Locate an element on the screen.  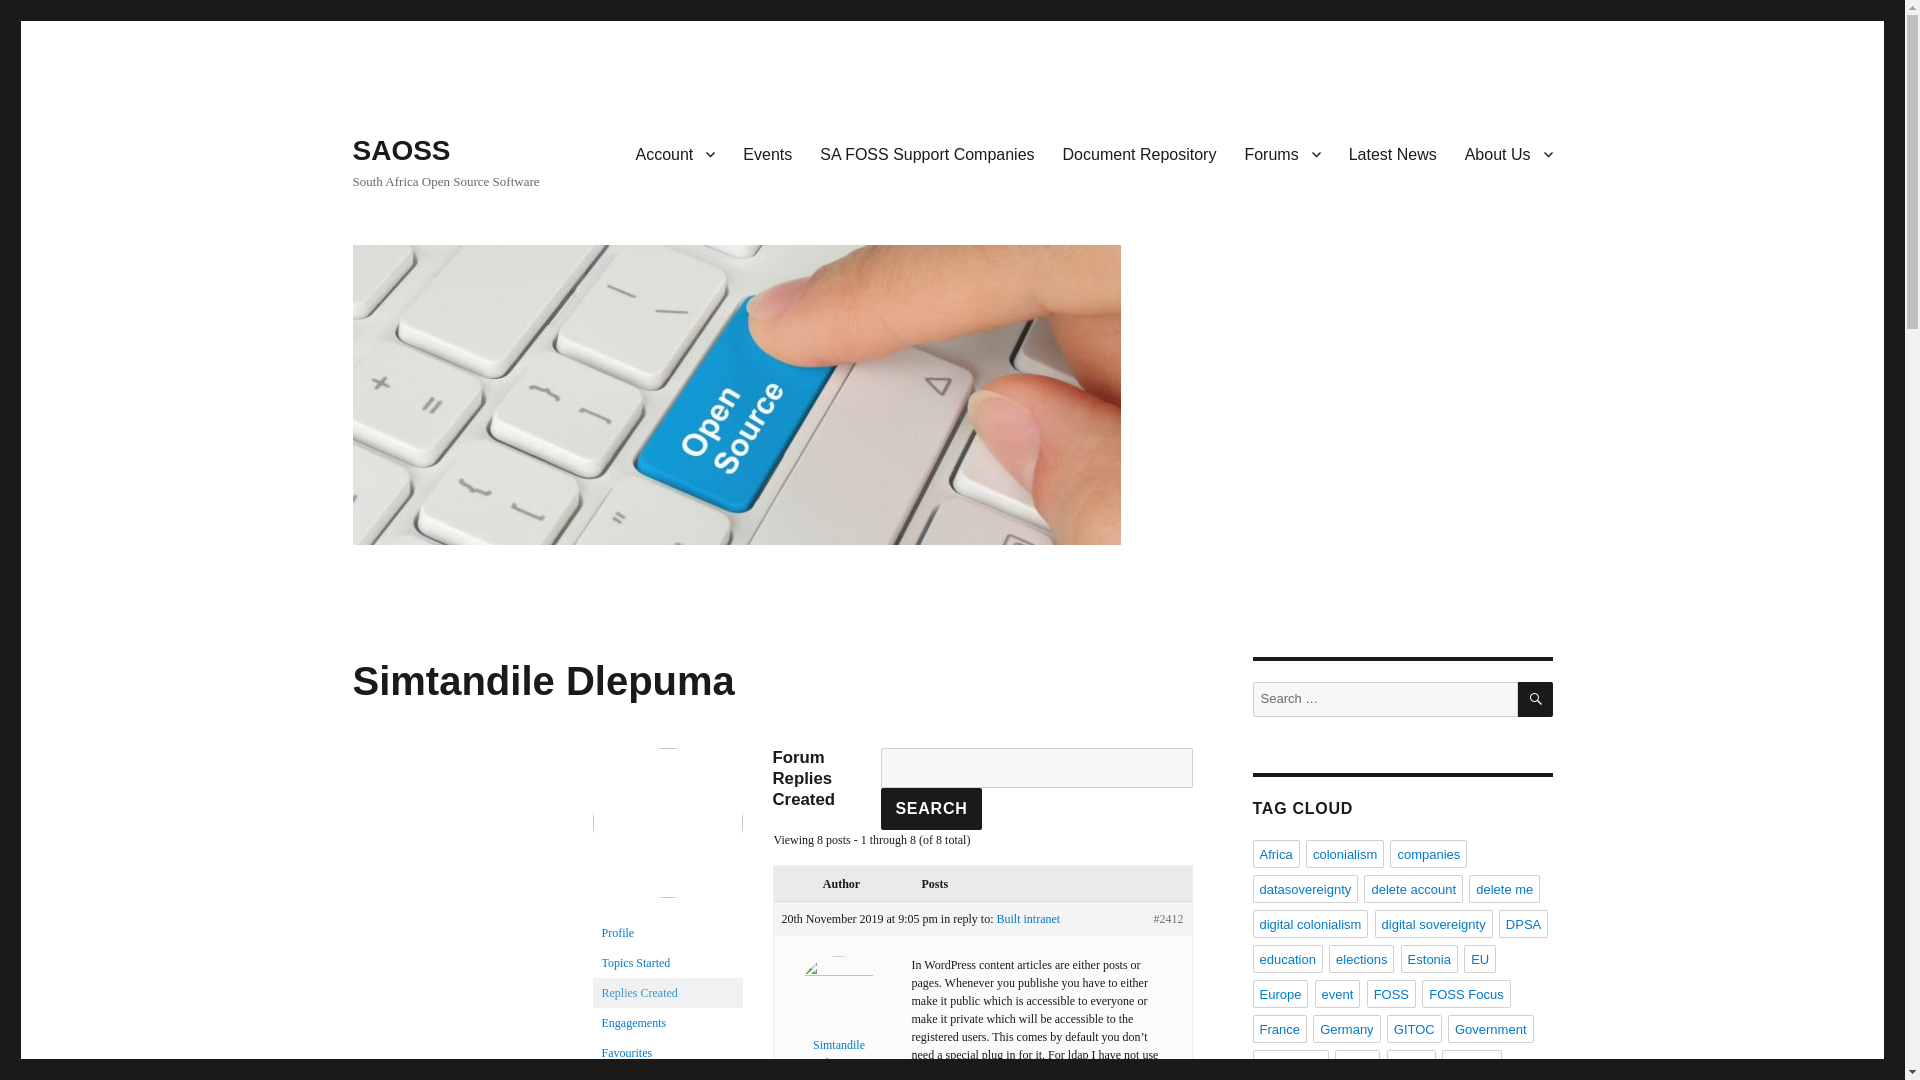
Account is located at coordinates (676, 153).